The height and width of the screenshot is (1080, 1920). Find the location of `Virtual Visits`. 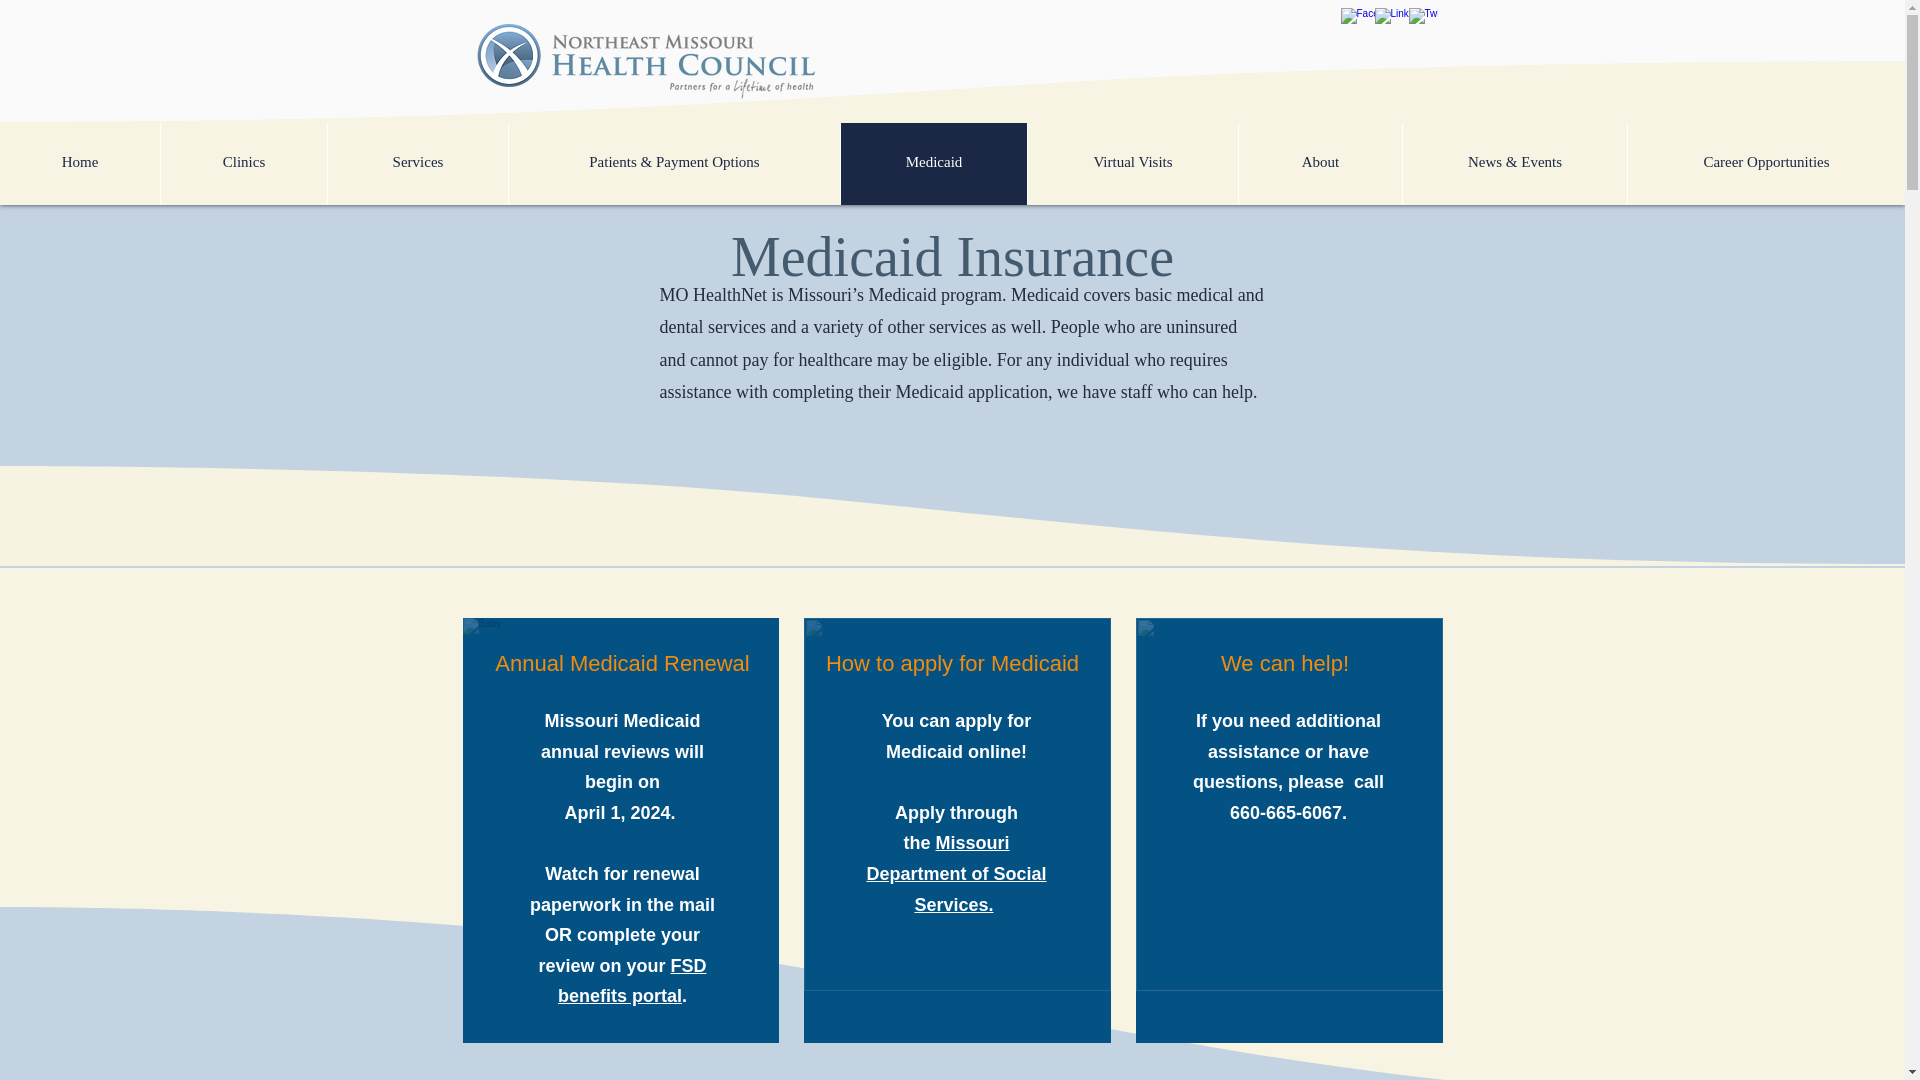

Virtual Visits is located at coordinates (1132, 162).